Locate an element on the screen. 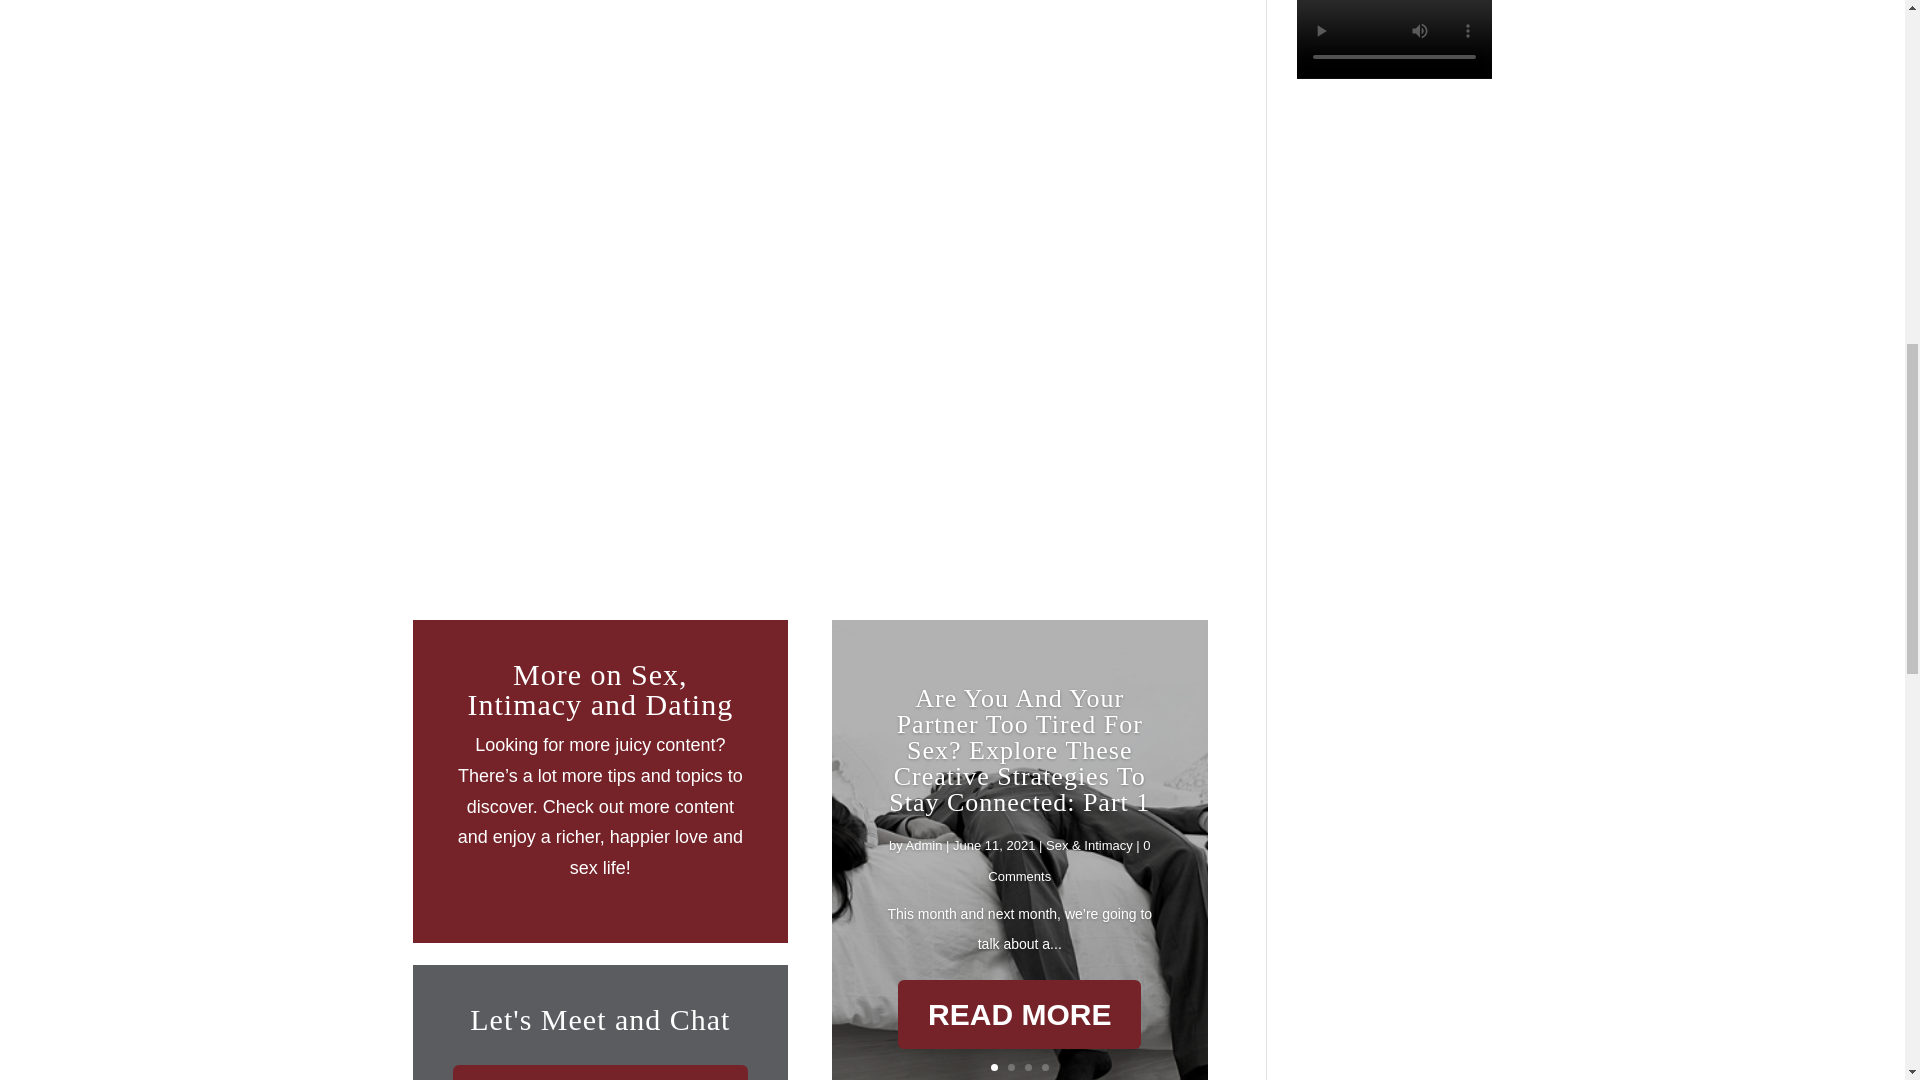  CONTACT MARIE-CLAIRE is located at coordinates (600, 1072).